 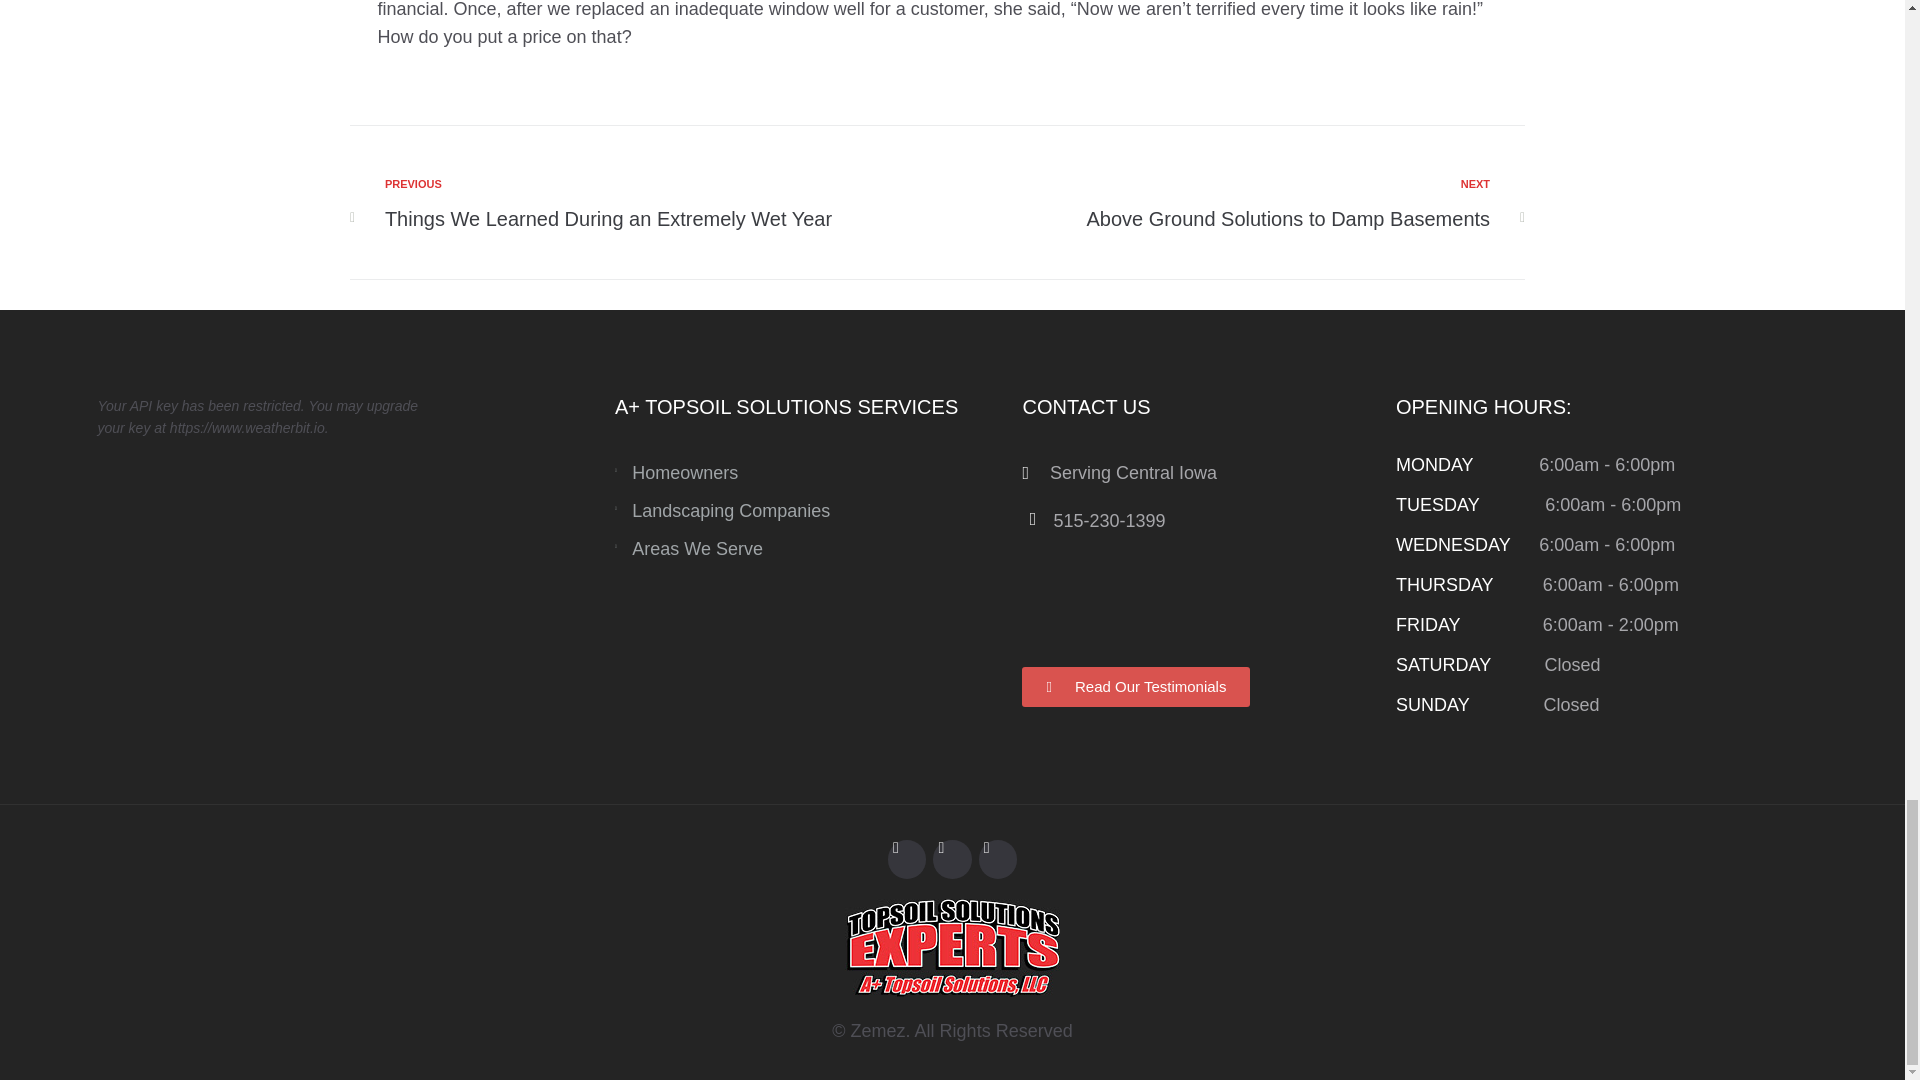 What do you see at coordinates (878, 1030) in the screenshot?
I see `Areas We Serve` at bounding box center [878, 1030].